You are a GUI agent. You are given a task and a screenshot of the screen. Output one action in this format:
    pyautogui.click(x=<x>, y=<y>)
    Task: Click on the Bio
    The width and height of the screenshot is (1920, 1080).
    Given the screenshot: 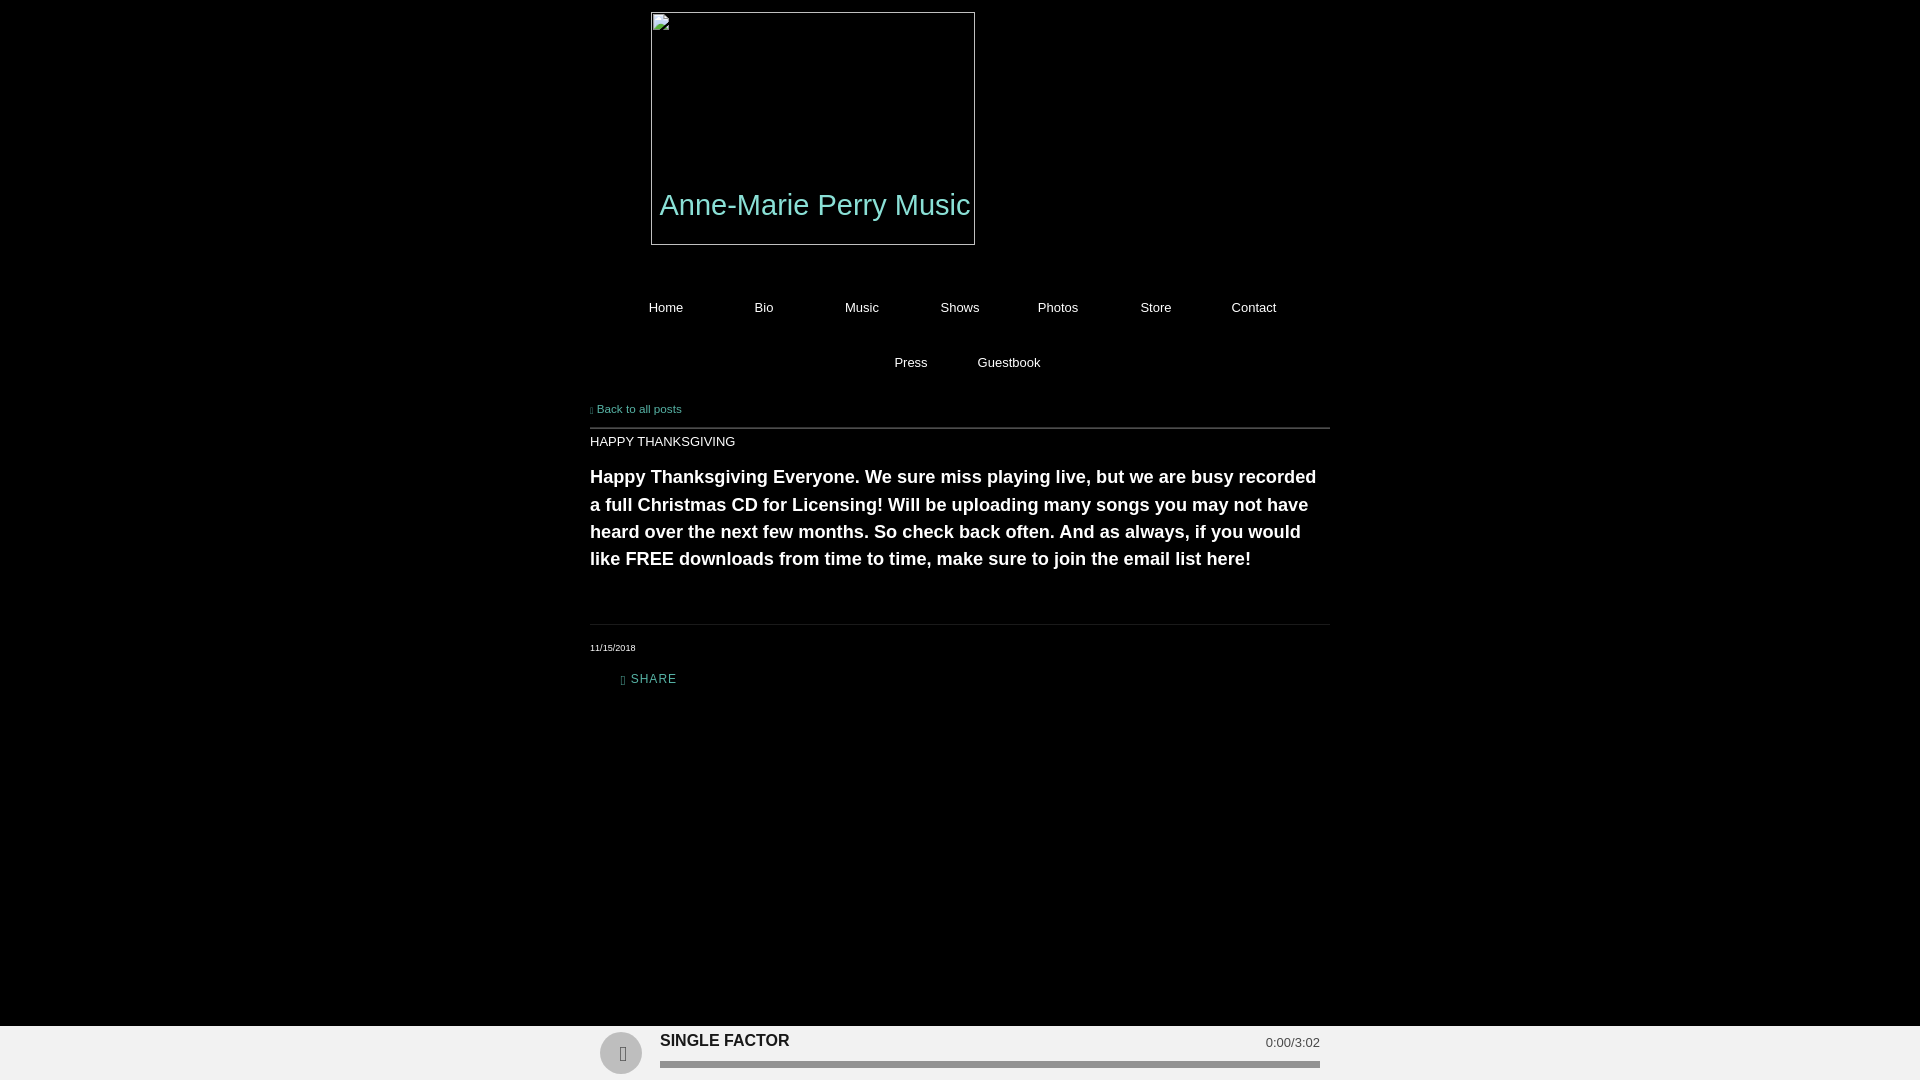 What is the action you would take?
    pyautogui.click(x=764, y=308)
    